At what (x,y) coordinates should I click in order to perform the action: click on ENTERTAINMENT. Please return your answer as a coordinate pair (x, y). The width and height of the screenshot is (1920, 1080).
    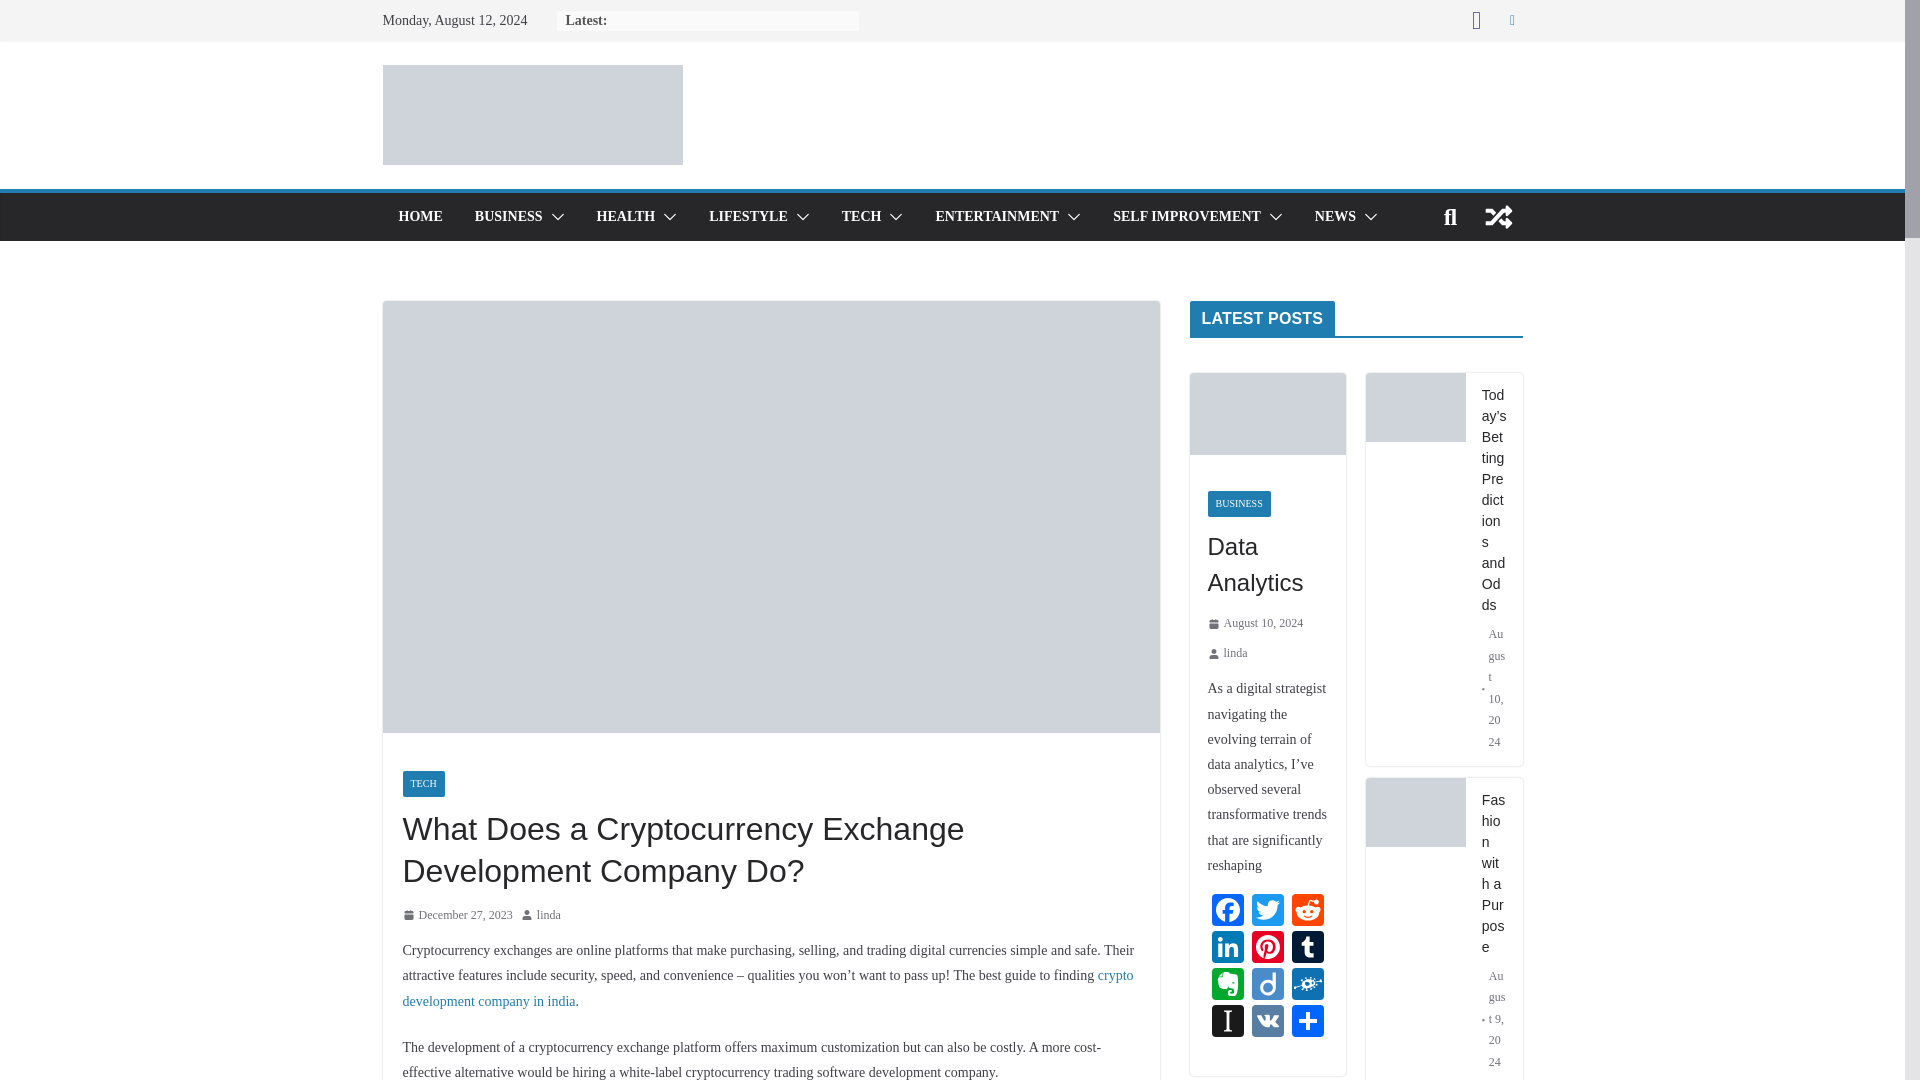
    Looking at the image, I should click on (997, 217).